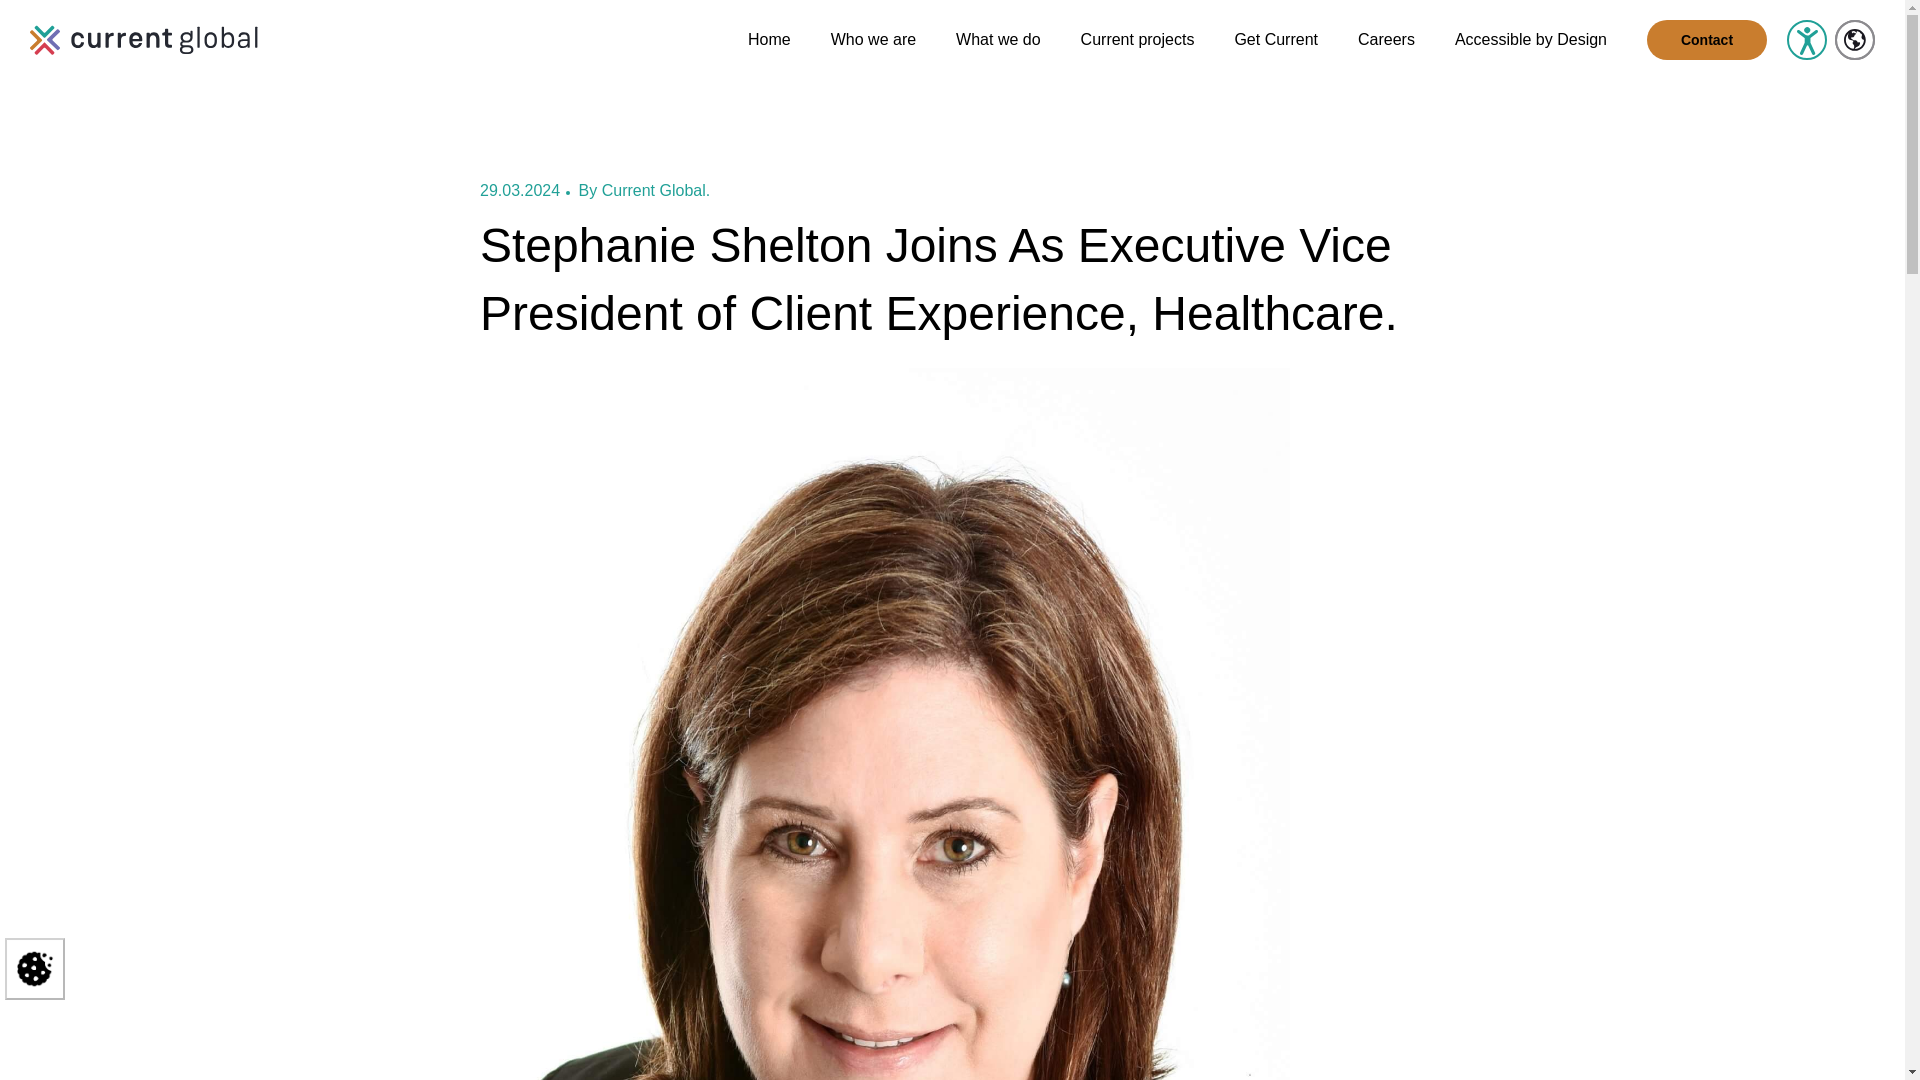 The image size is (1920, 1080). What do you see at coordinates (1531, 54) in the screenshot?
I see `Accessible by Design` at bounding box center [1531, 54].